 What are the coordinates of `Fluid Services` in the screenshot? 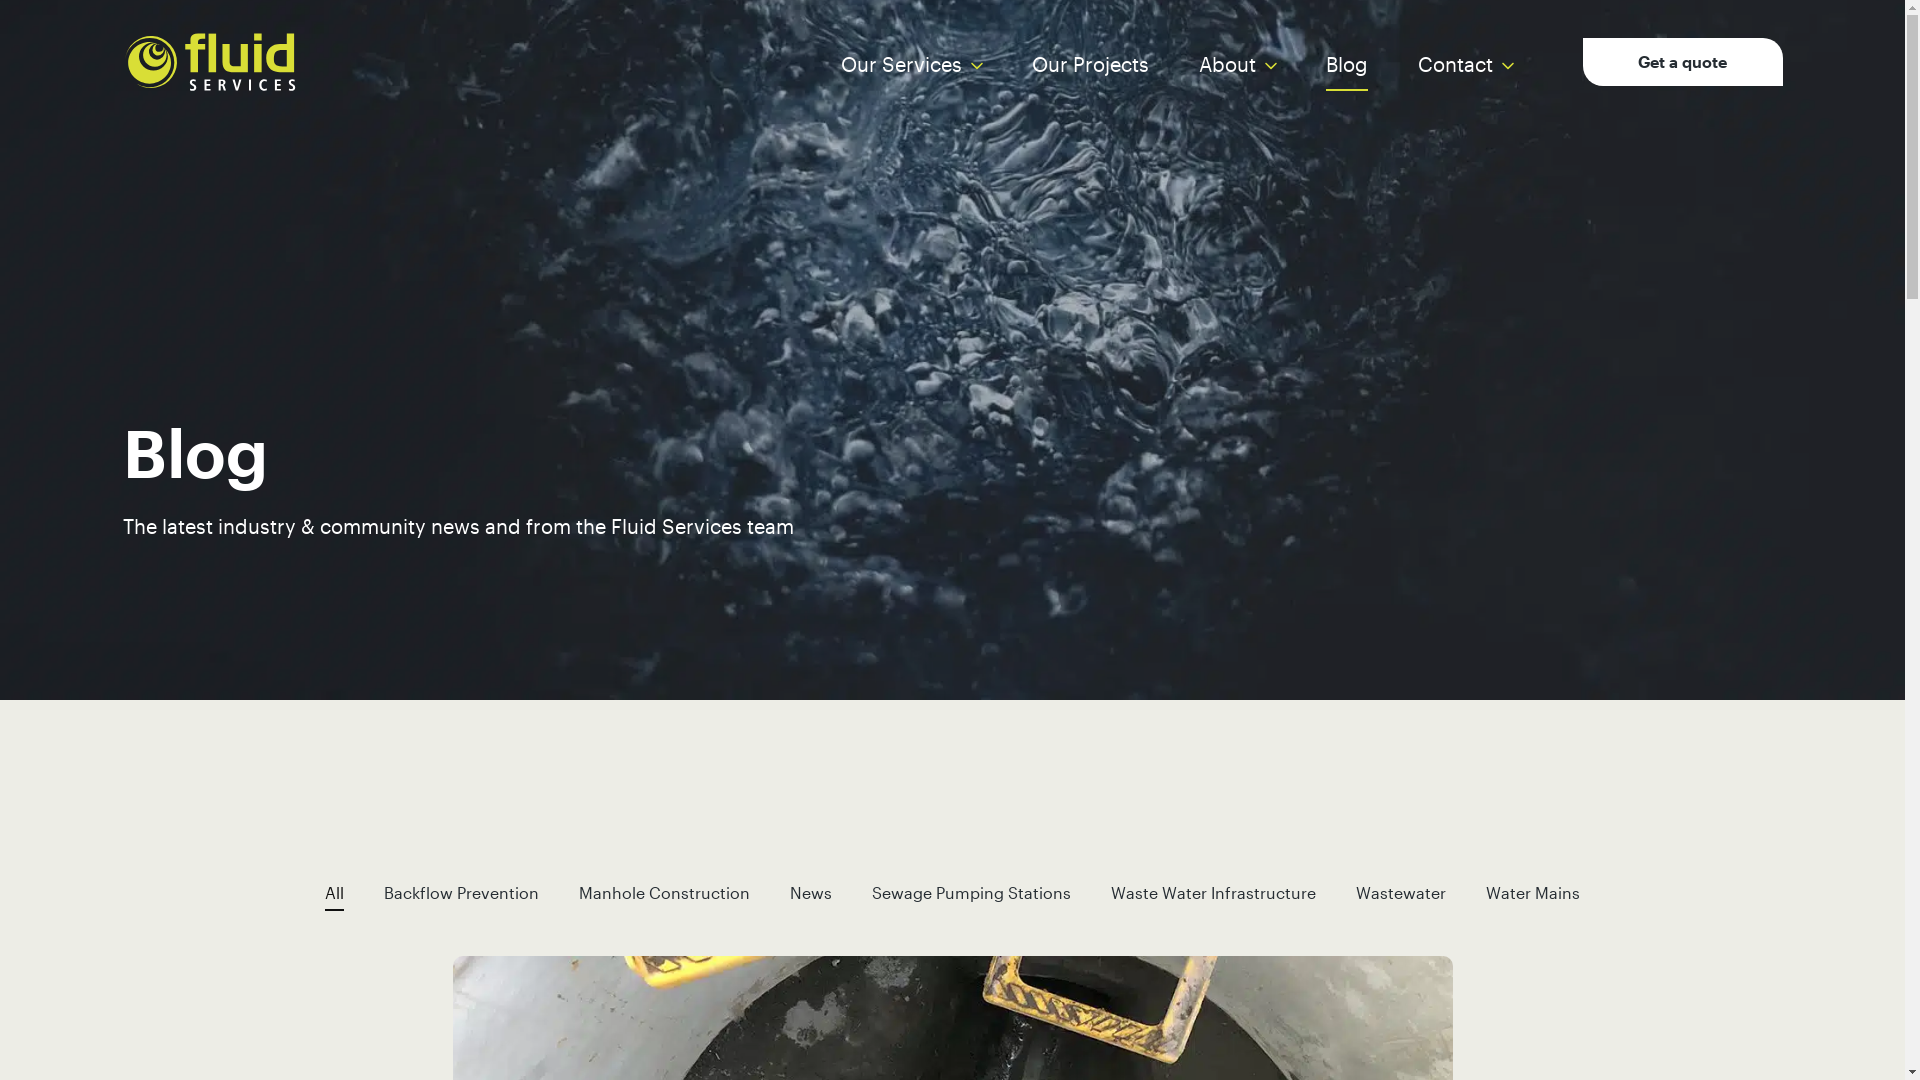 It's located at (212, 65).